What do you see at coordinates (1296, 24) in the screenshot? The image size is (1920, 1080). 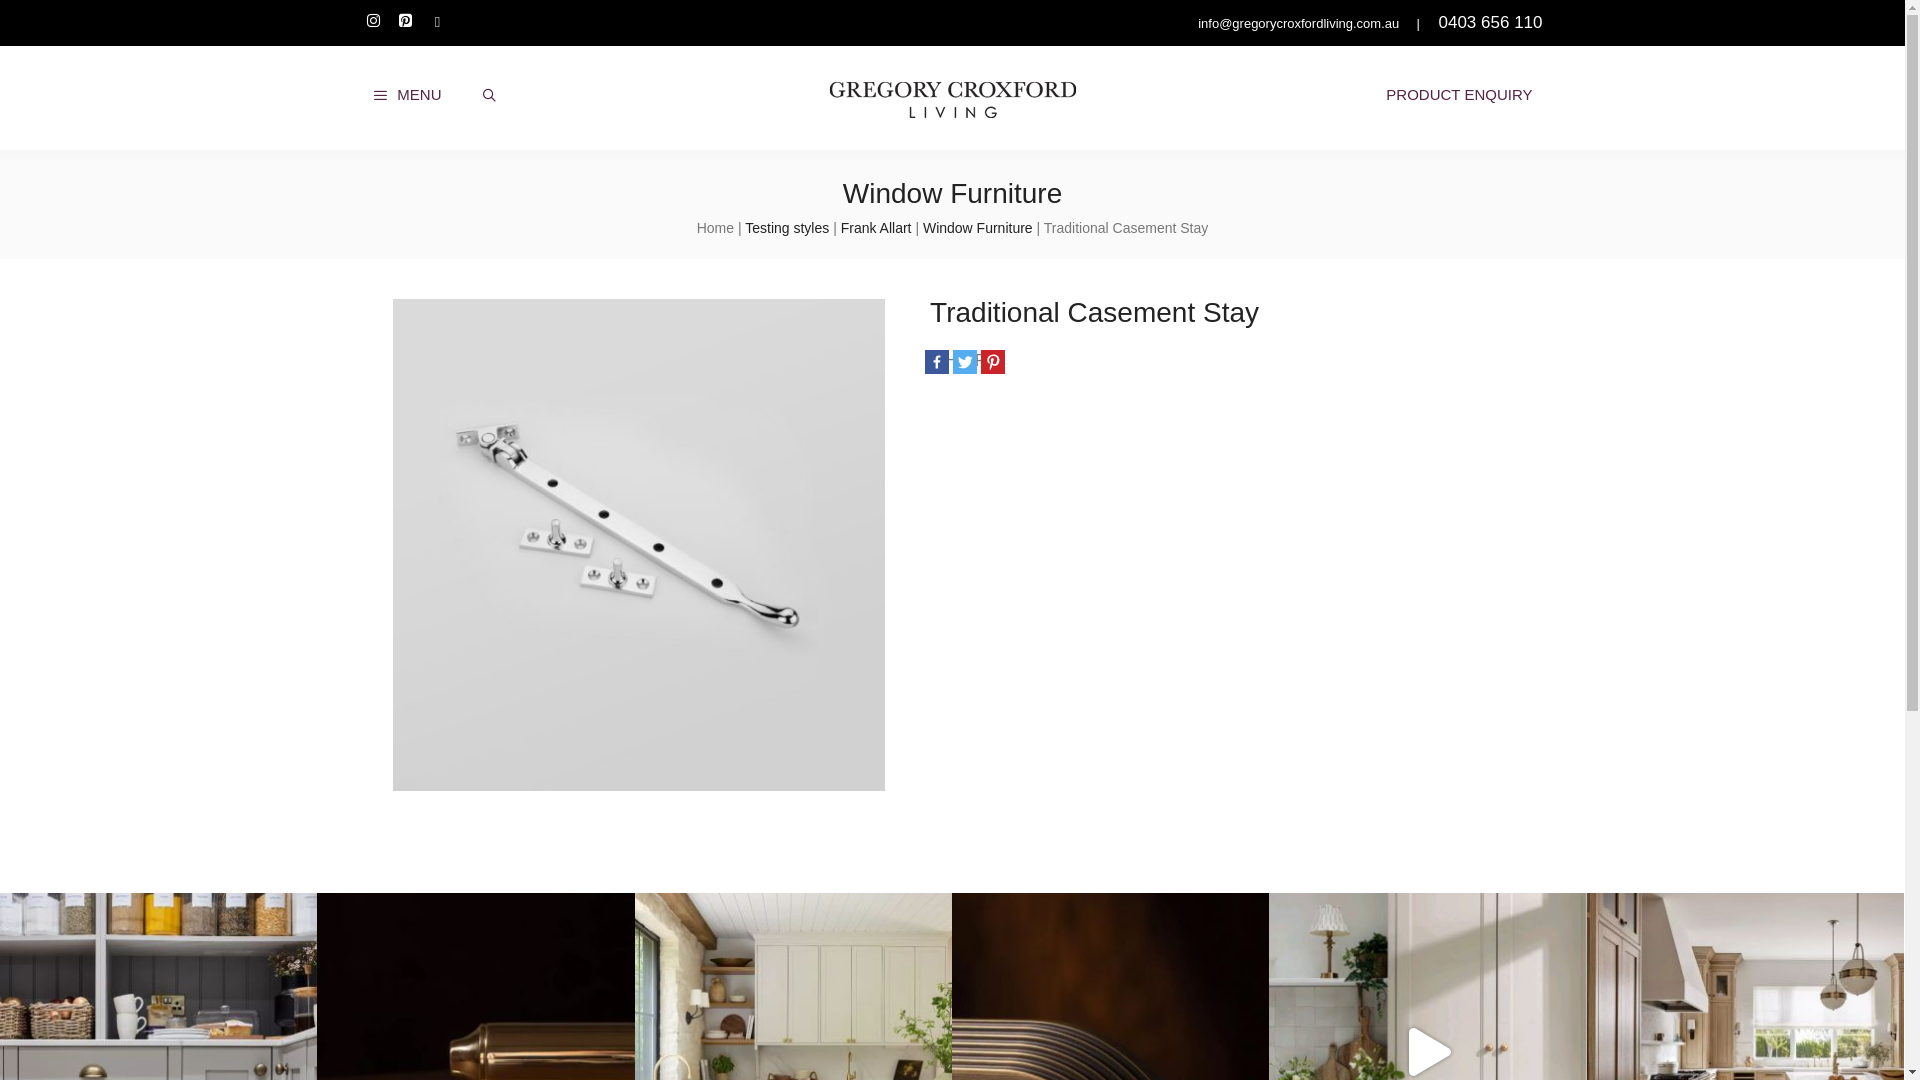 I see `info@gregorycroxfordliving.com.au` at bounding box center [1296, 24].